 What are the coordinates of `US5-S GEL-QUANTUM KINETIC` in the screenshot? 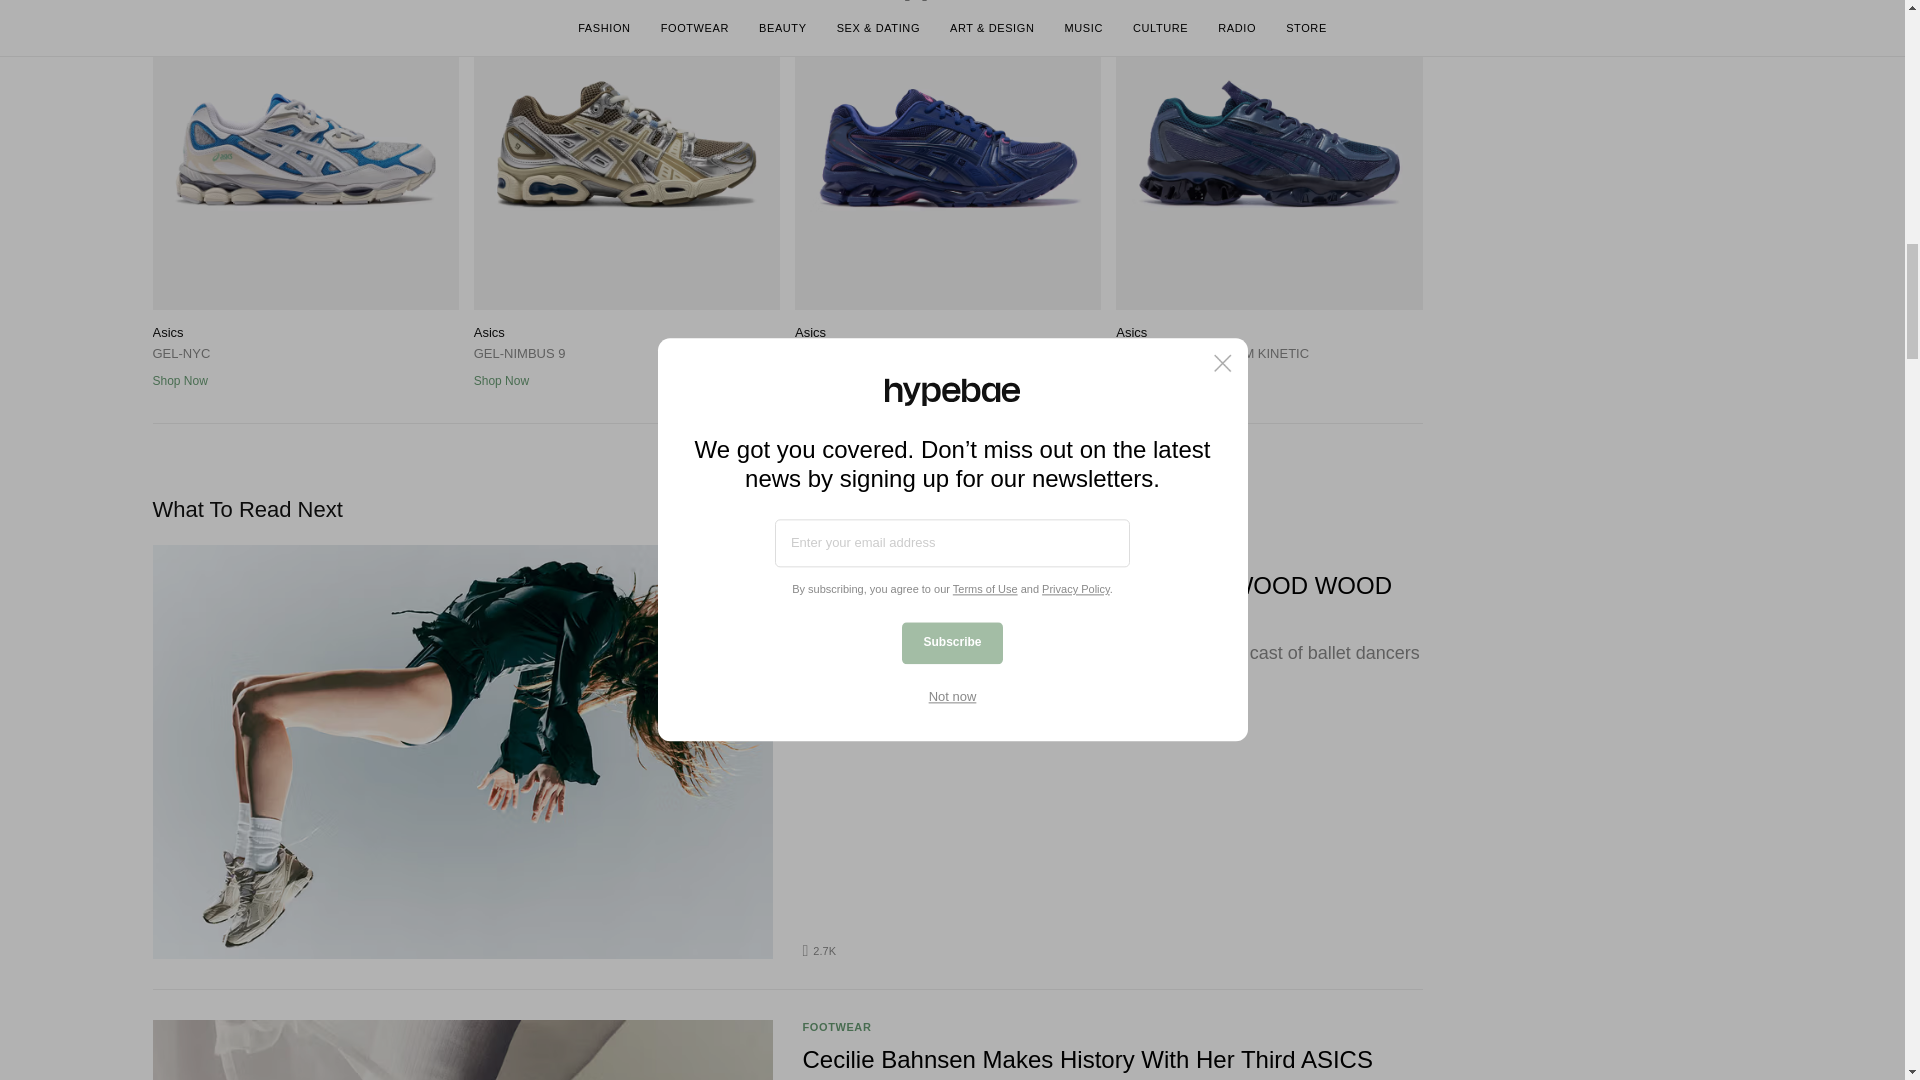 It's located at (1268, 154).